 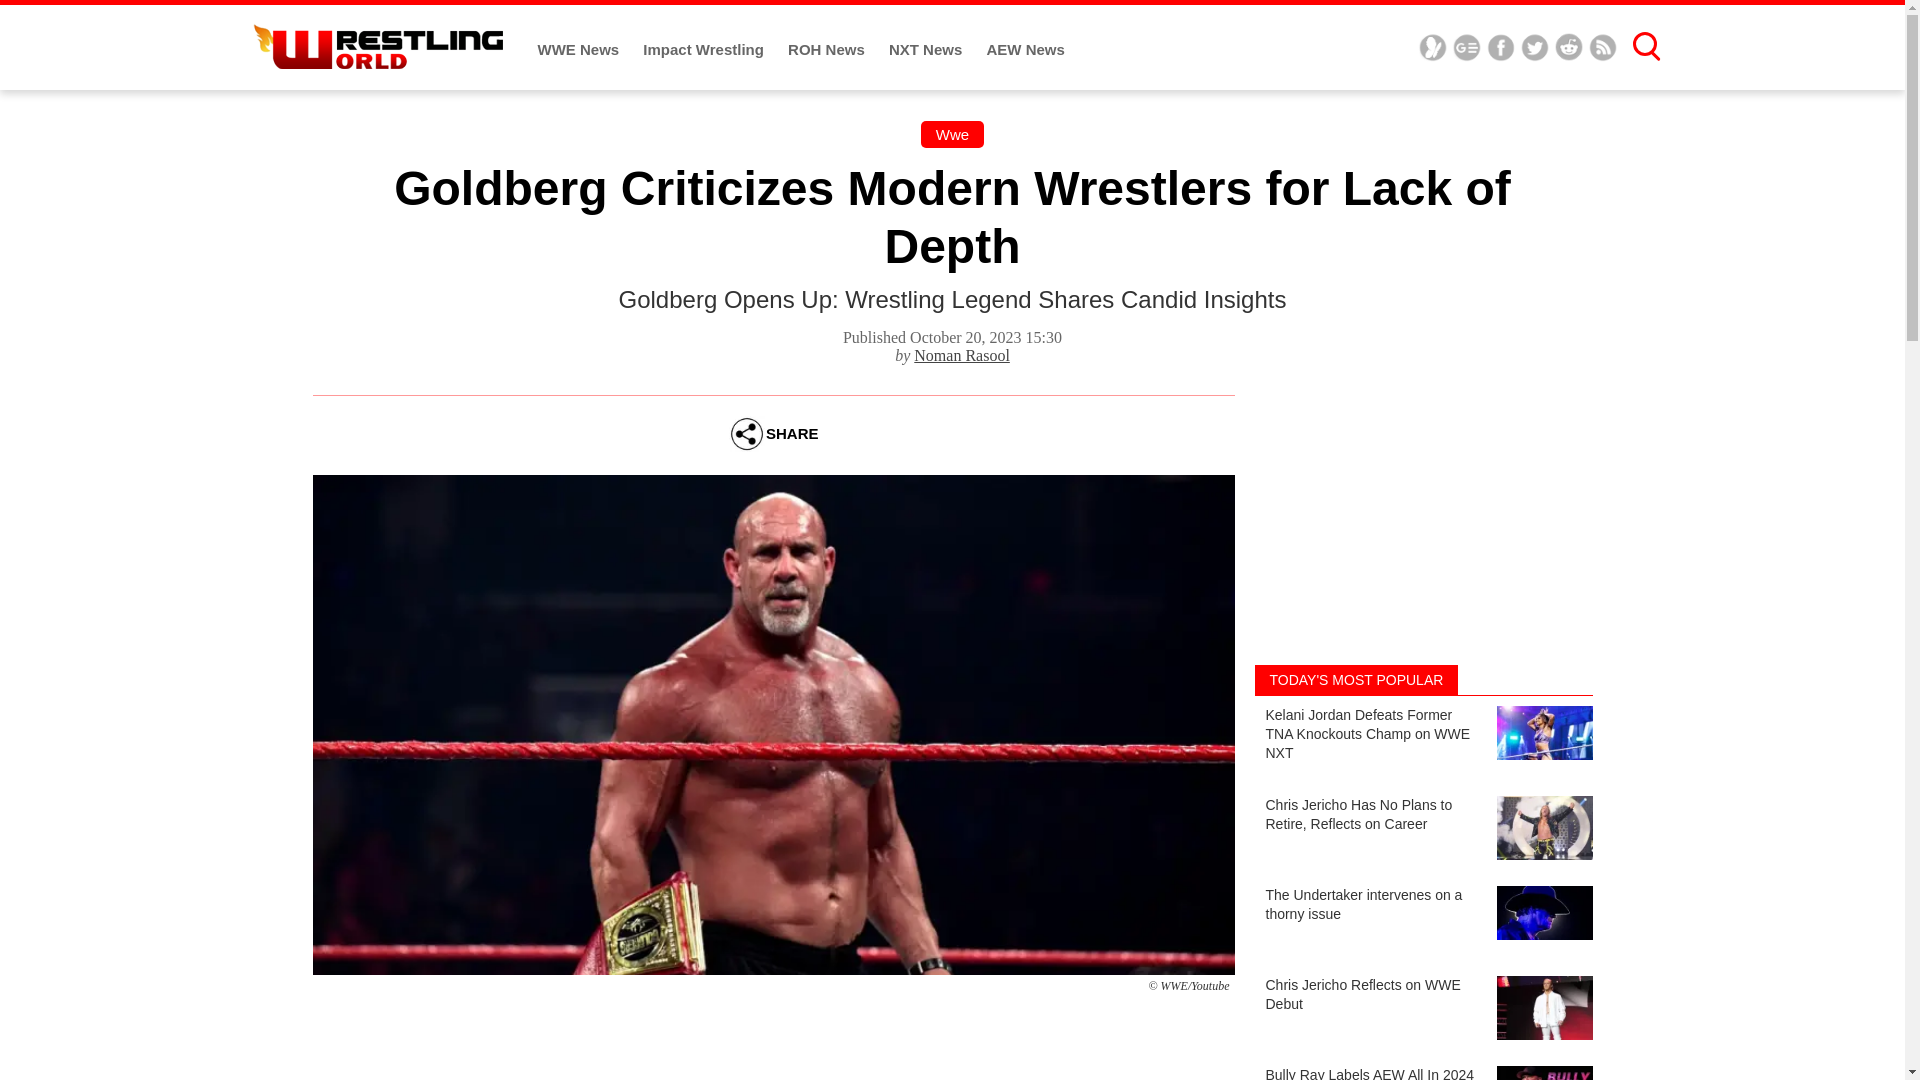 What do you see at coordinates (706, 50) in the screenshot?
I see `Impact Wrestling` at bounding box center [706, 50].